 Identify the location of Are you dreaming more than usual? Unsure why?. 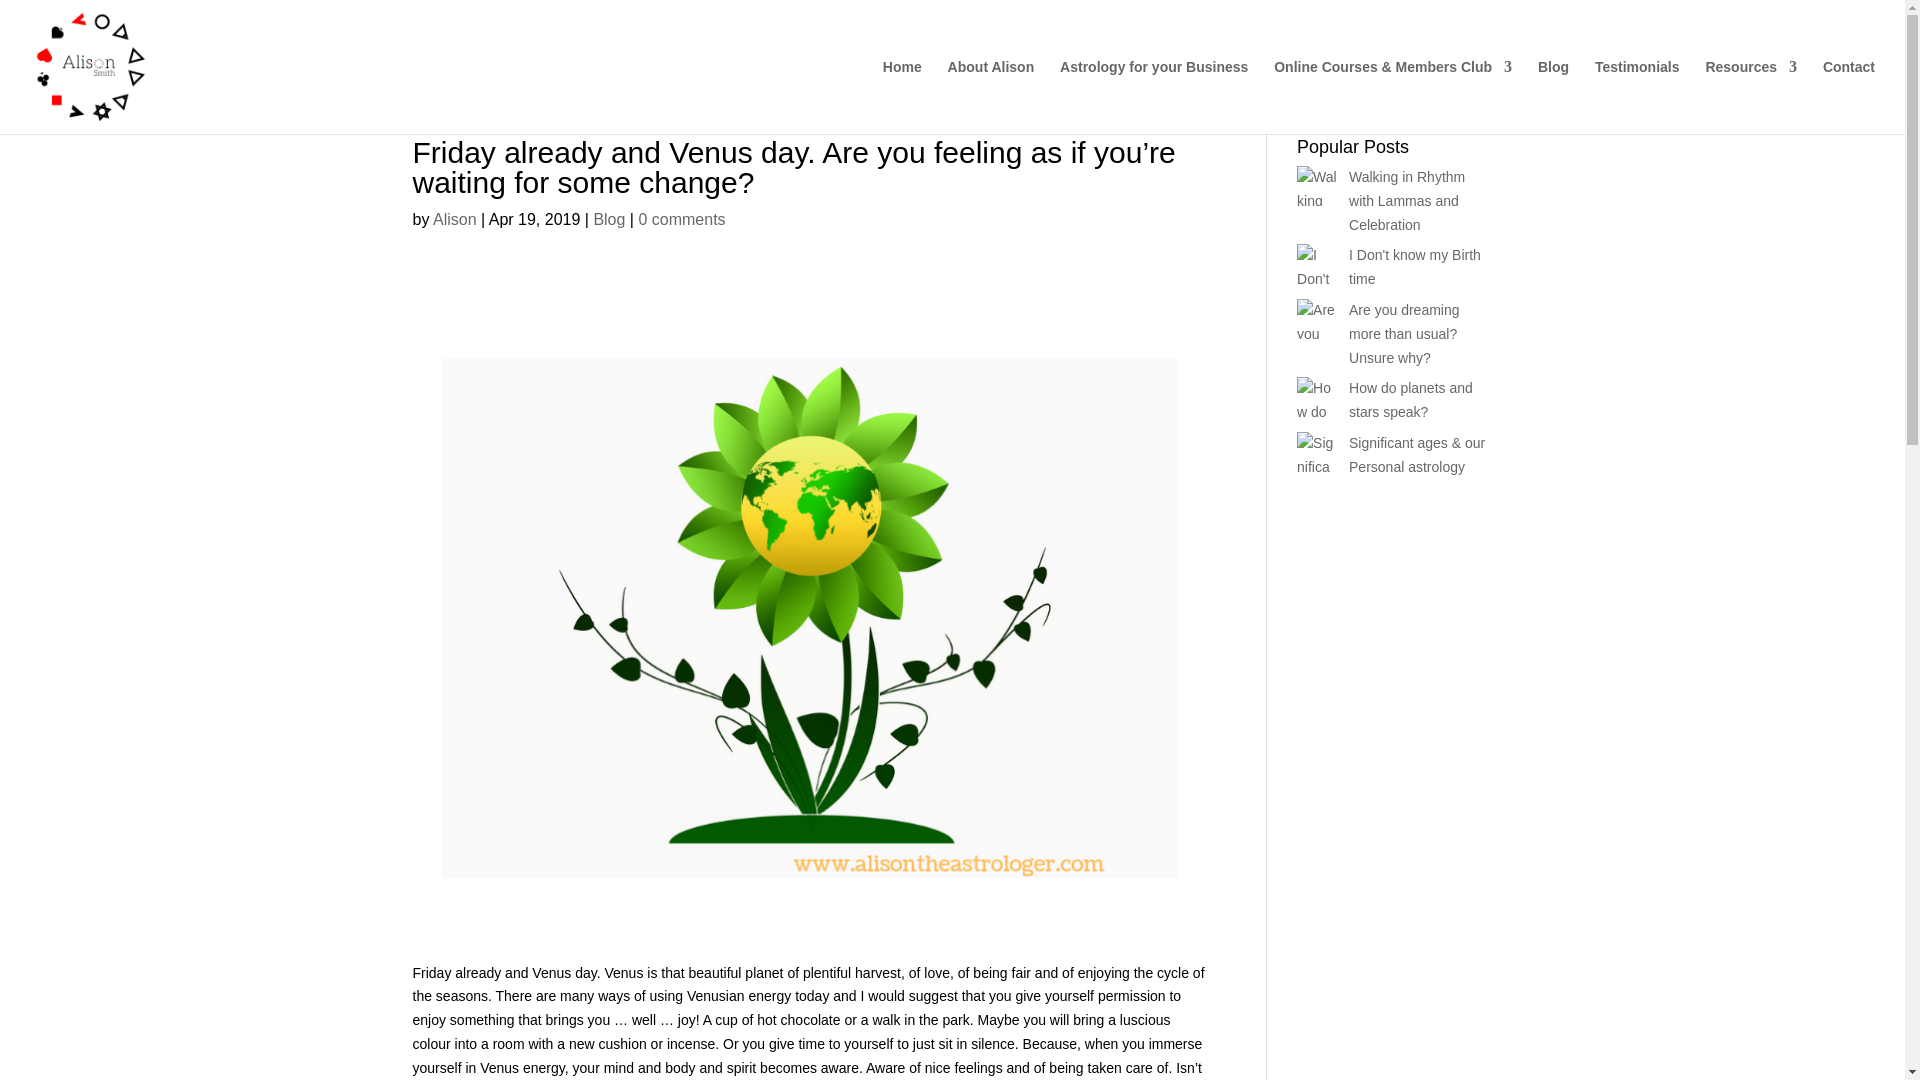
(1404, 334).